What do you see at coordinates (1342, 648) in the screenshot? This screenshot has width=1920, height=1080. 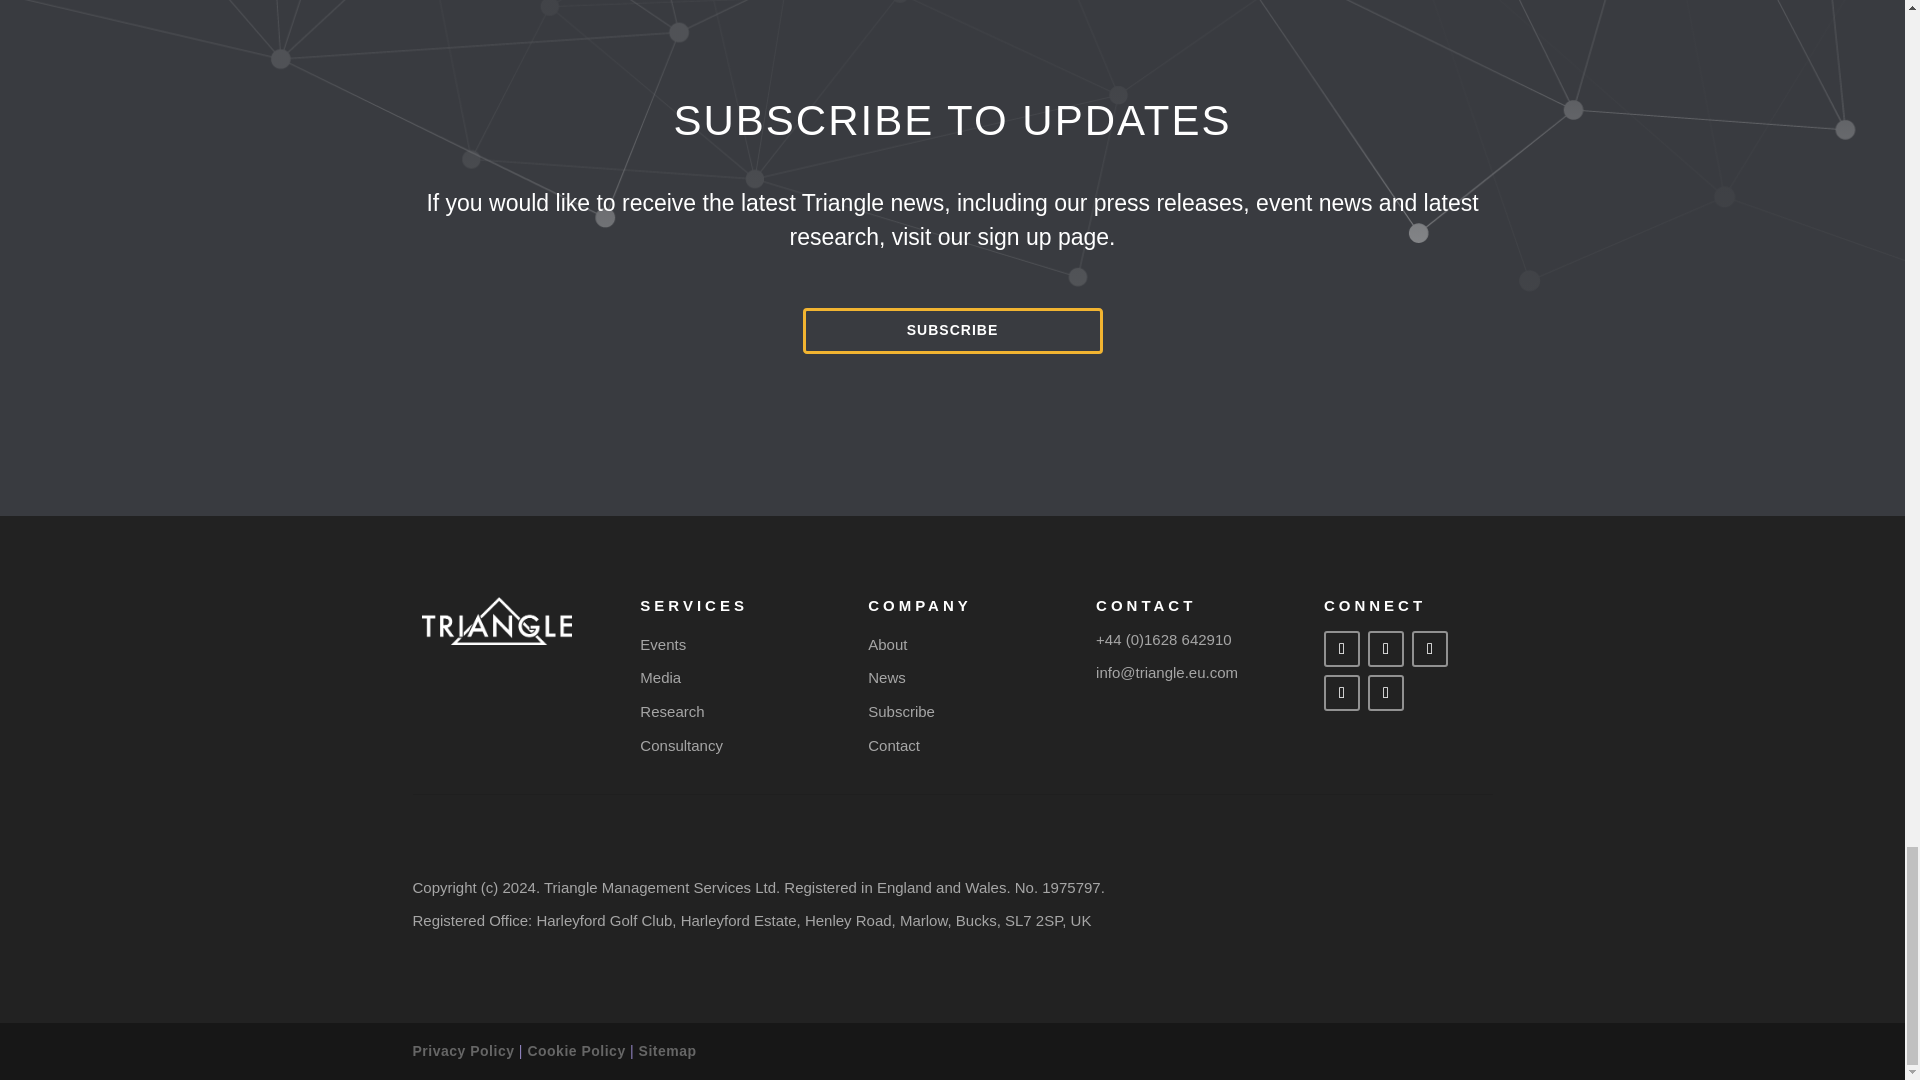 I see `Follow on Facebook` at bounding box center [1342, 648].